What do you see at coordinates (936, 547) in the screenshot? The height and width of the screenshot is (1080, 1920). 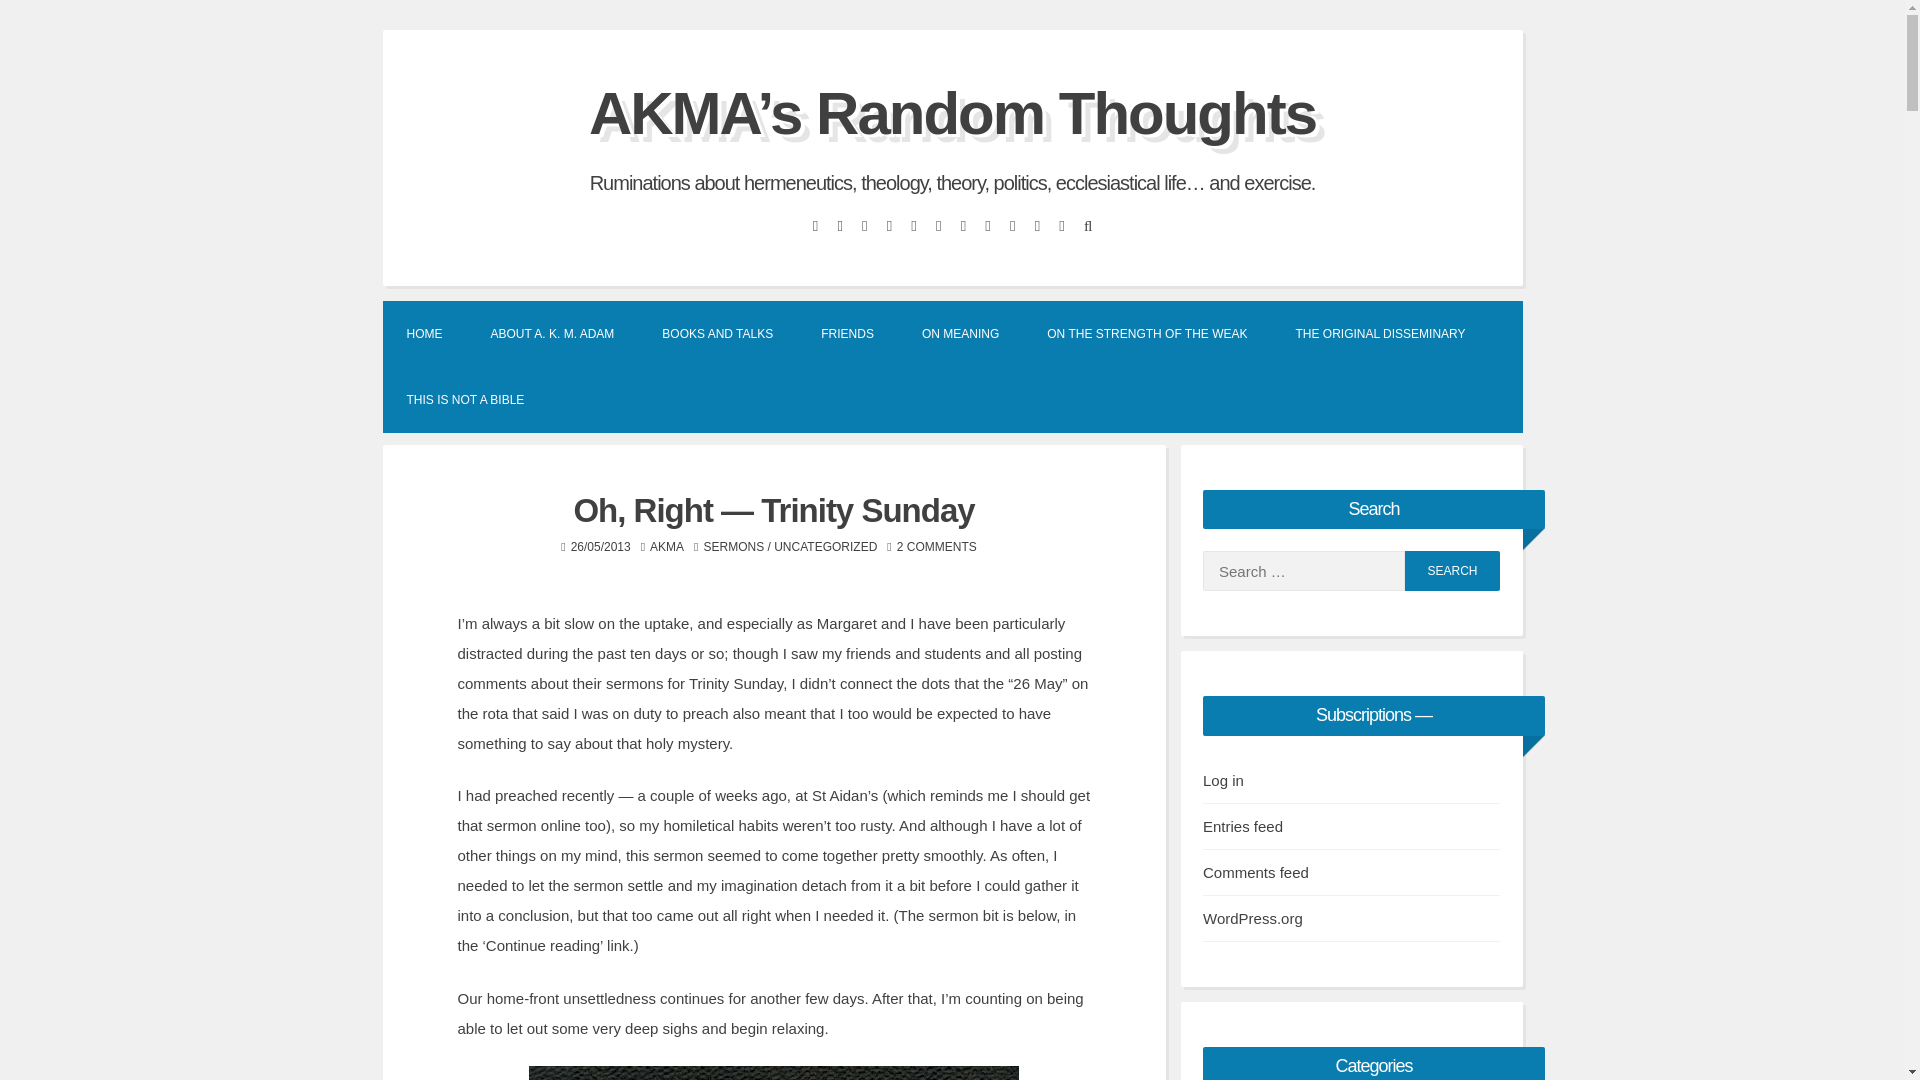 I see `2 COMMENTS` at bounding box center [936, 547].